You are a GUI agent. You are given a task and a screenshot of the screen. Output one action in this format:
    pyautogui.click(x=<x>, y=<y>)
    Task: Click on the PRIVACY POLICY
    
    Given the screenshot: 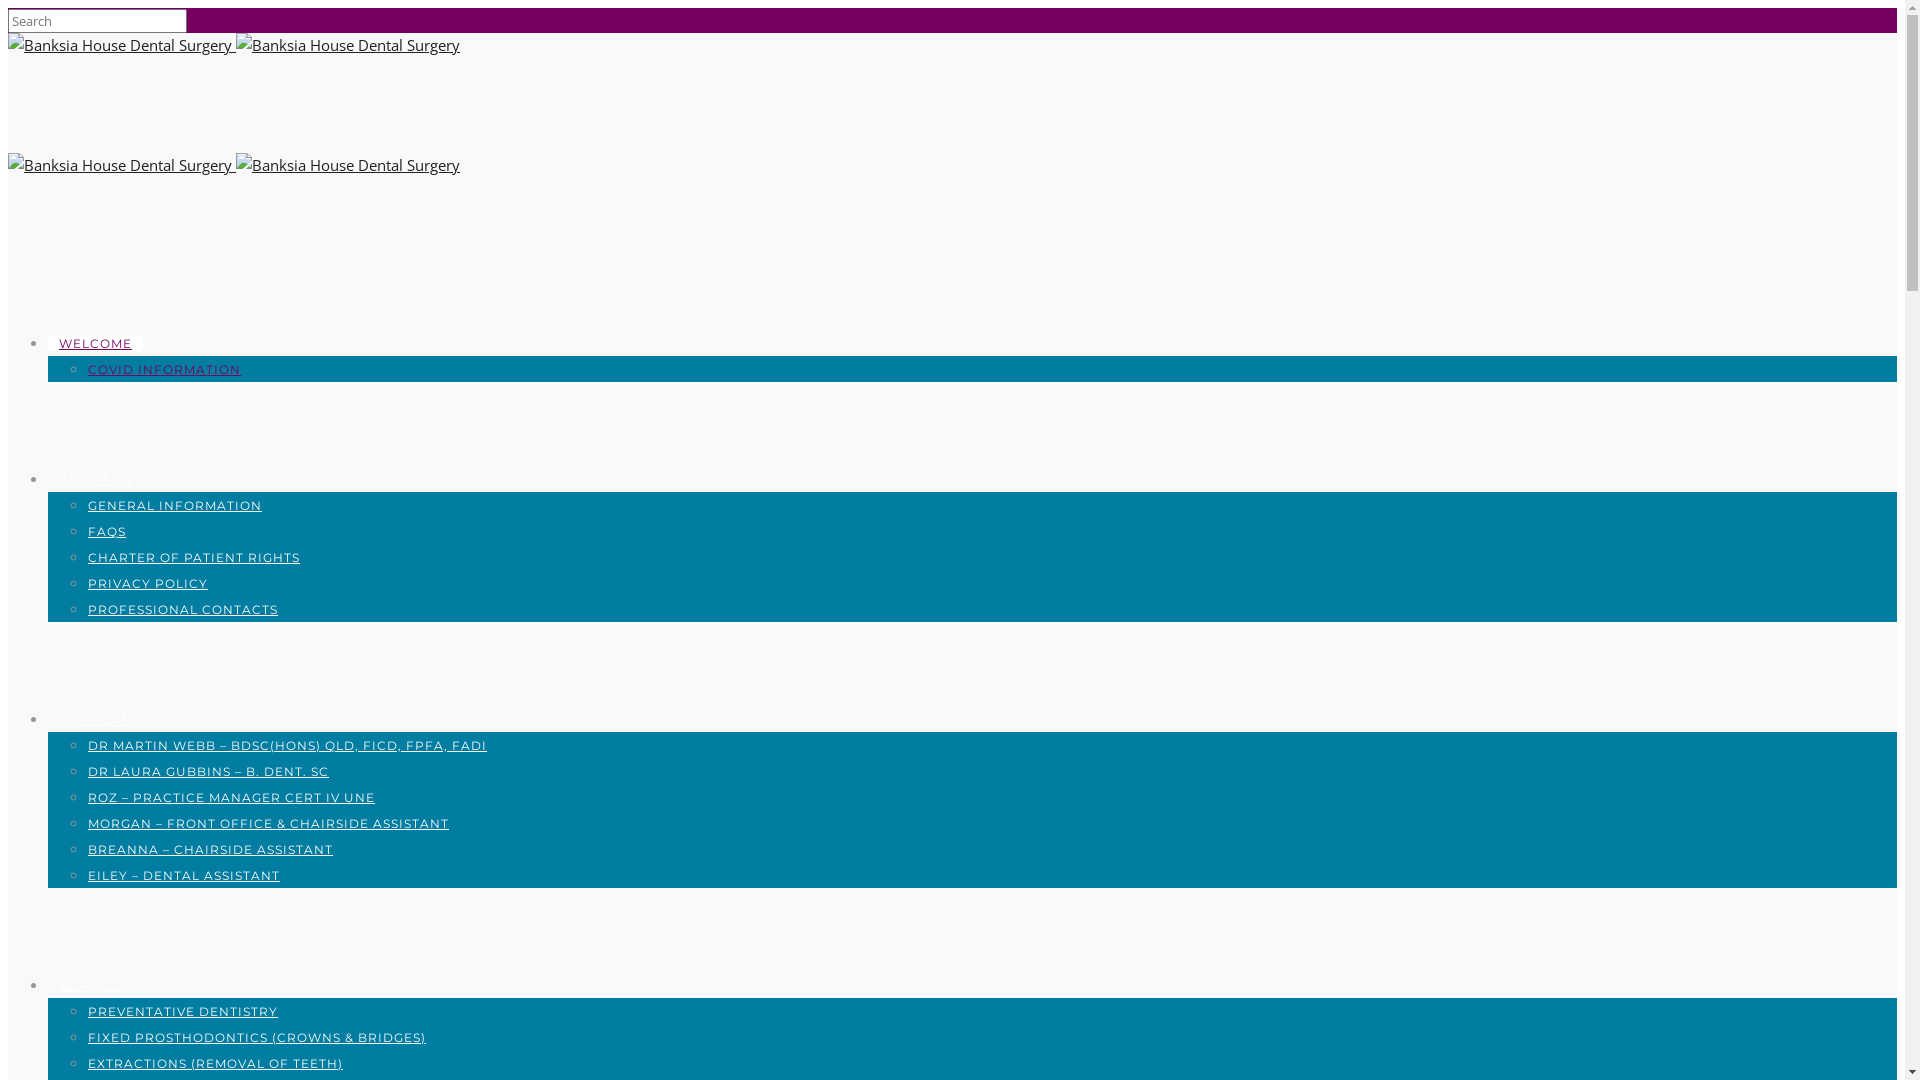 What is the action you would take?
    pyautogui.click(x=148, y=584)
    